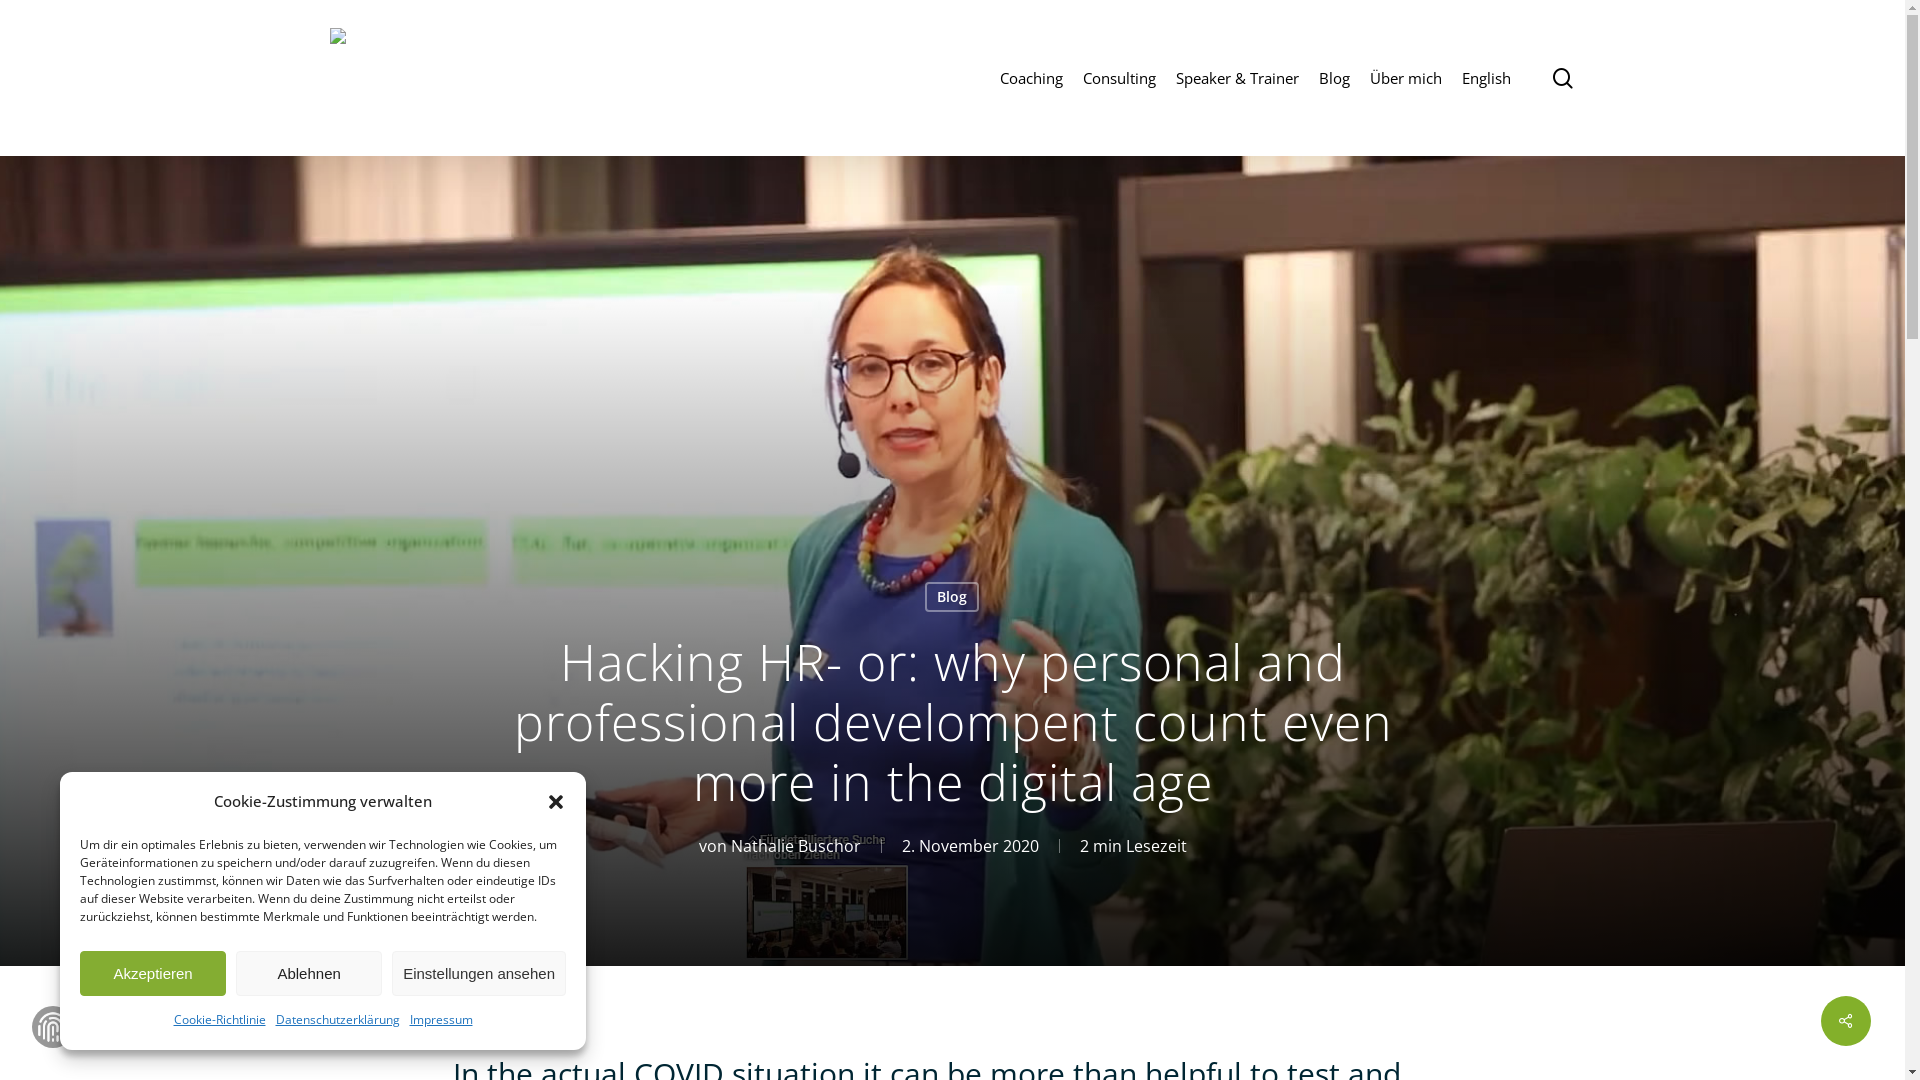  I want to click on suchen, so click(1563, 78).